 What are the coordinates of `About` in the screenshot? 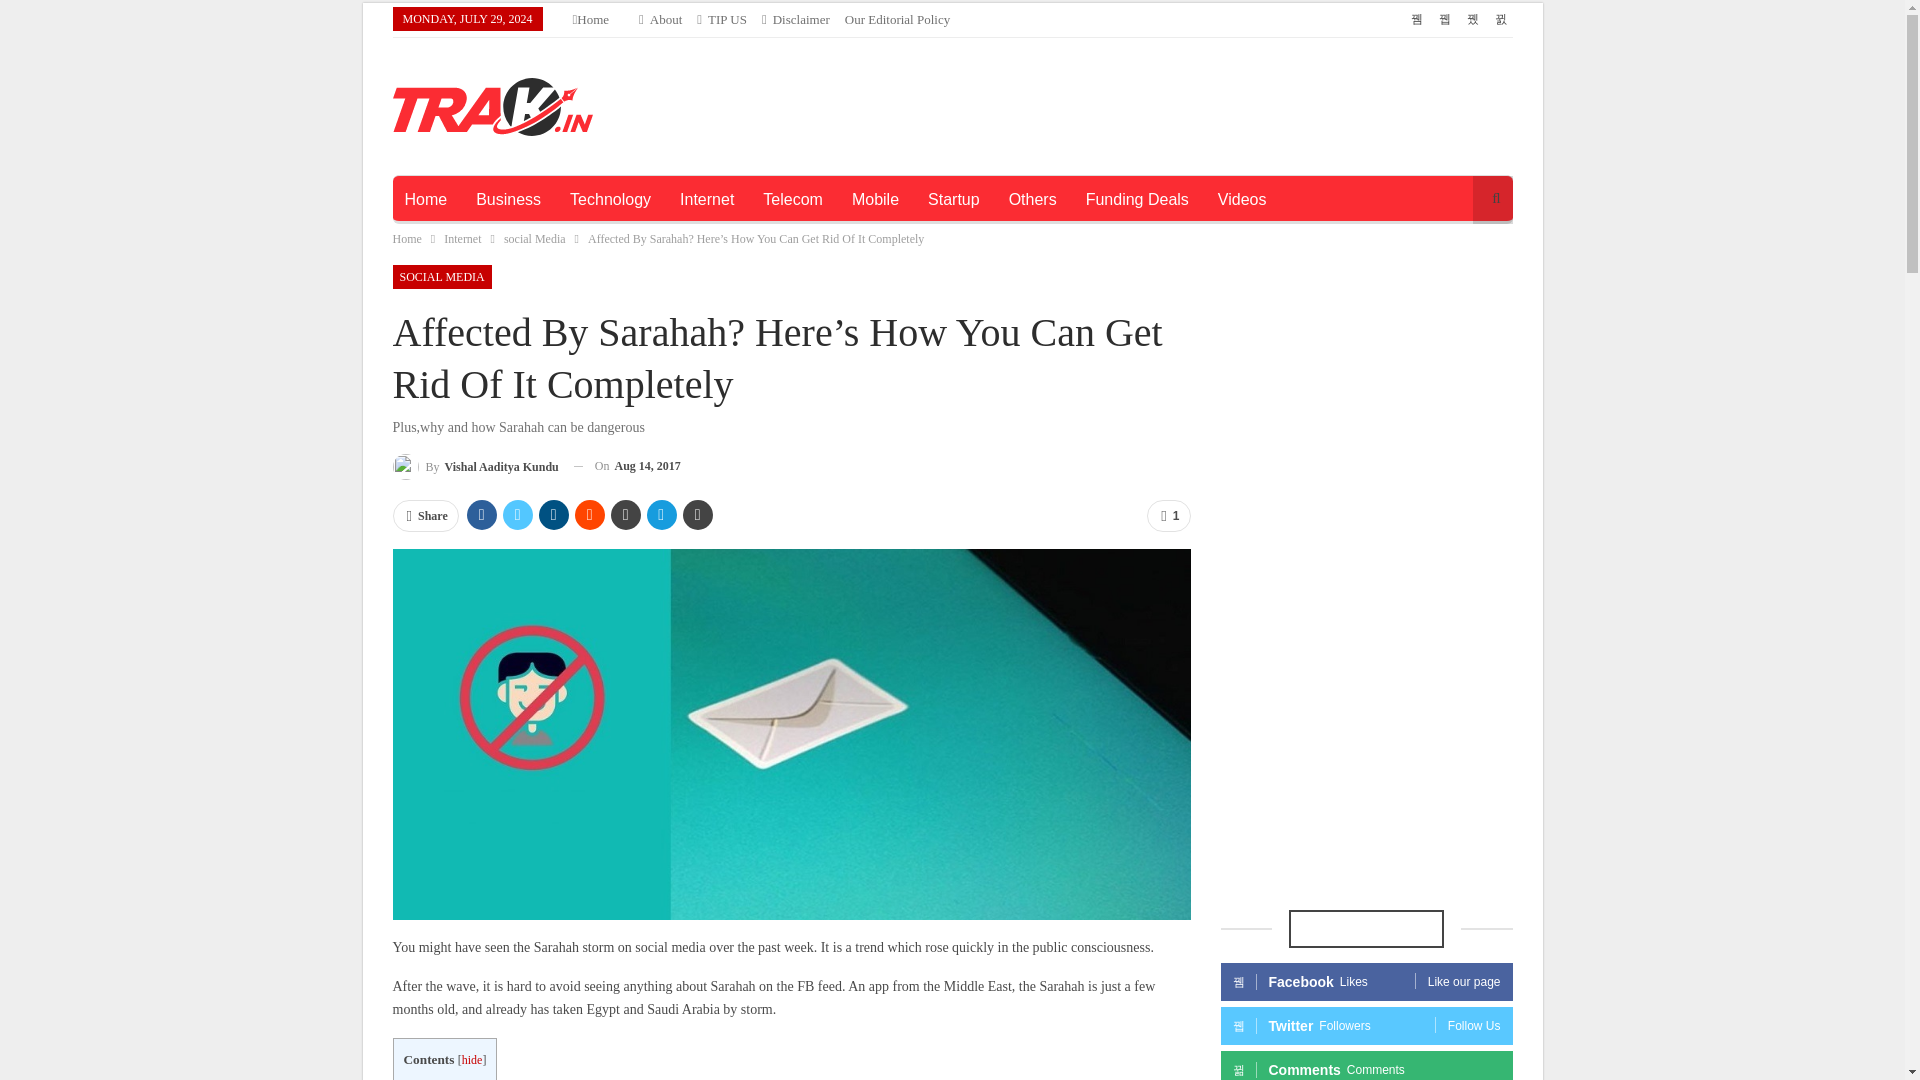 It's located at (660, 19).